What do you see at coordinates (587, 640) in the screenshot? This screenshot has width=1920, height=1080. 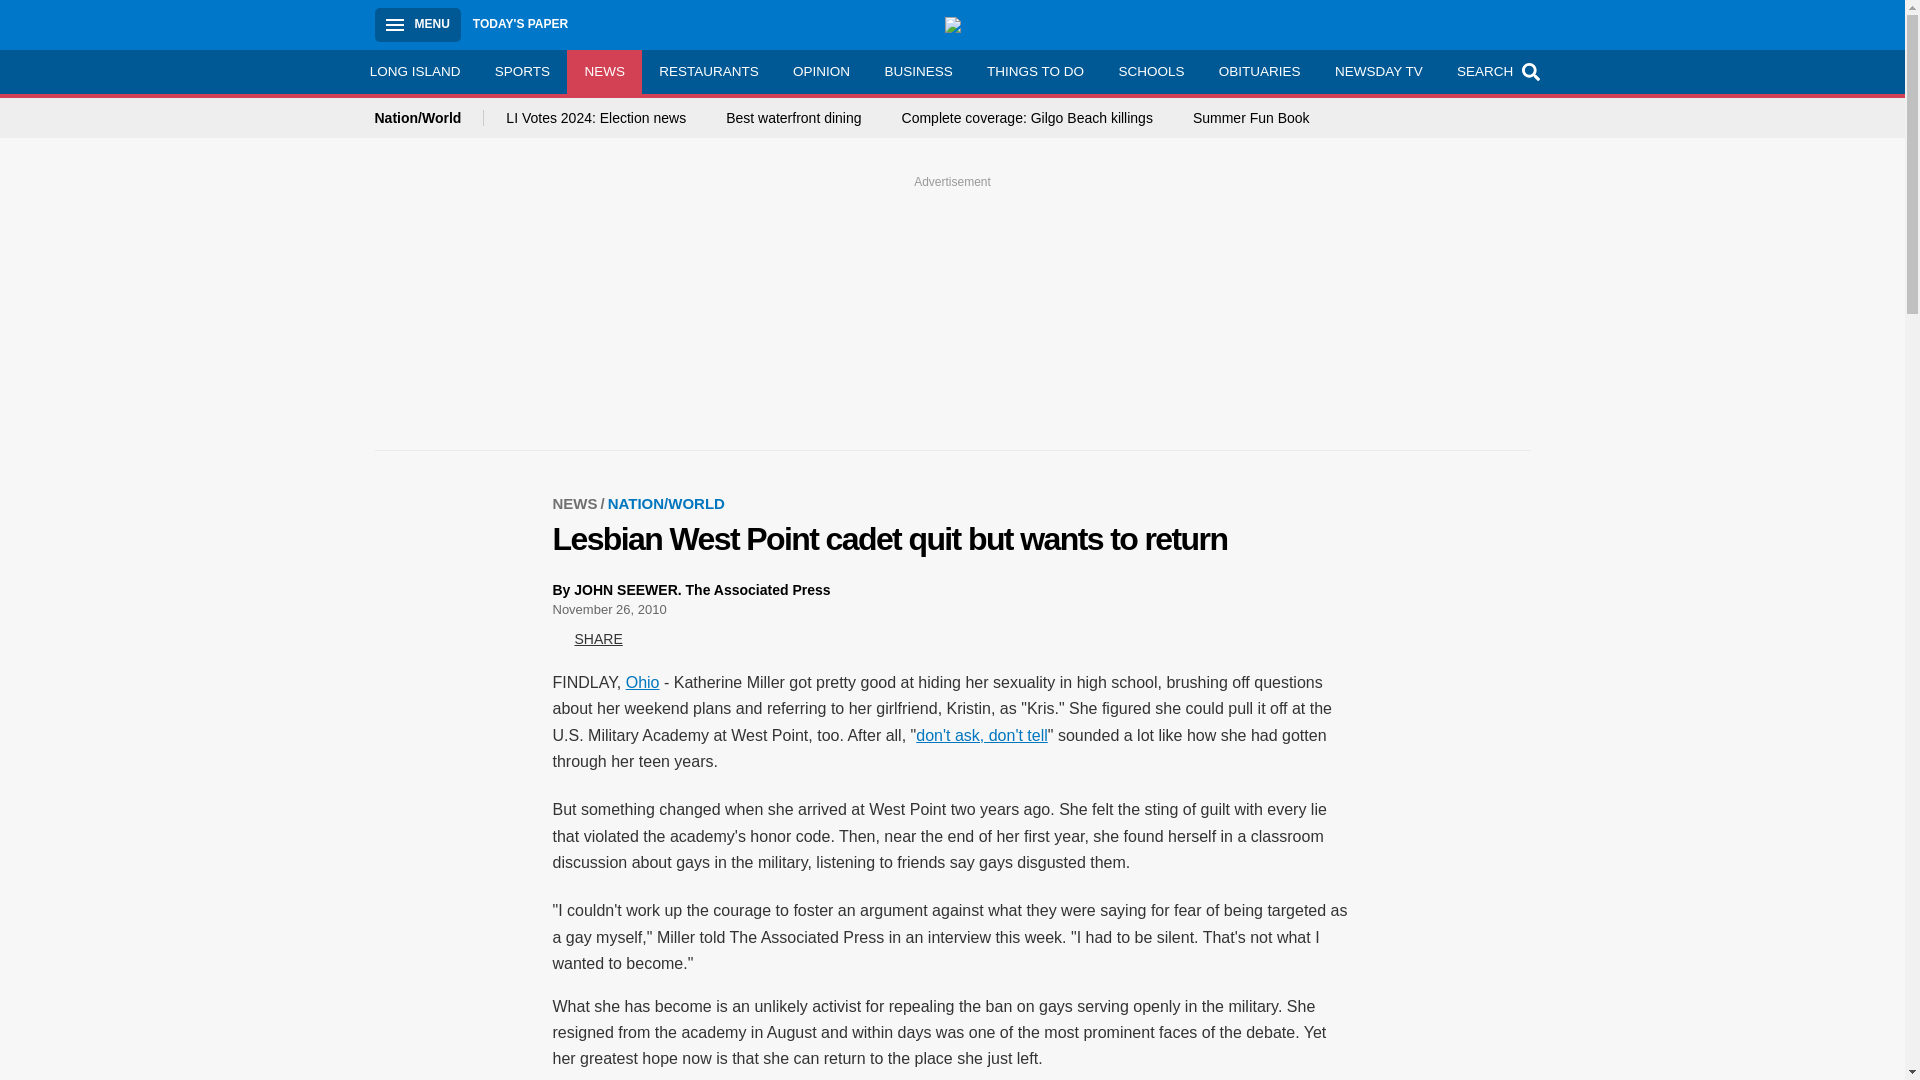 I see `SHARE` at bounding box center [587, 640].